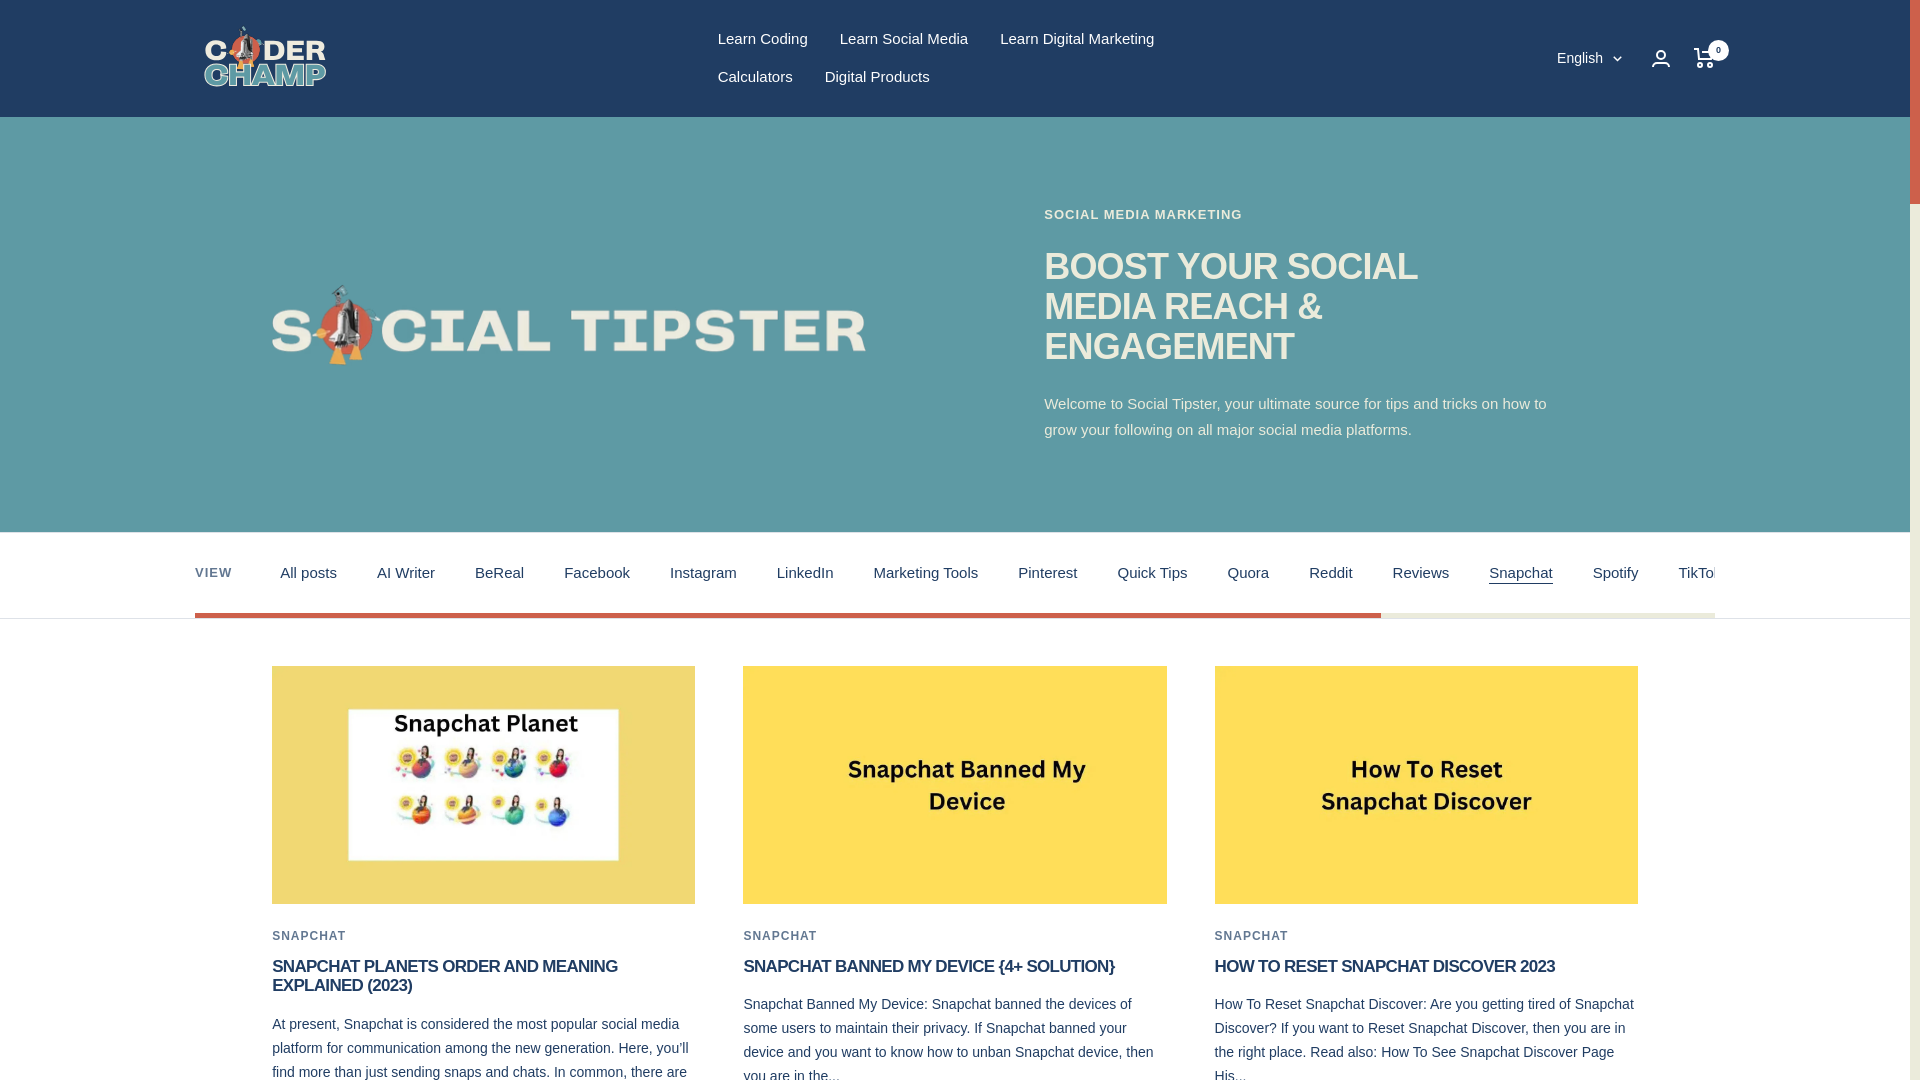 Image resolution: width=1920 pixels, height=1080 pixels. What do you see at coordinates (1590, 58) in the screenshot?
I see `English` at bounding box center [1590, 58].